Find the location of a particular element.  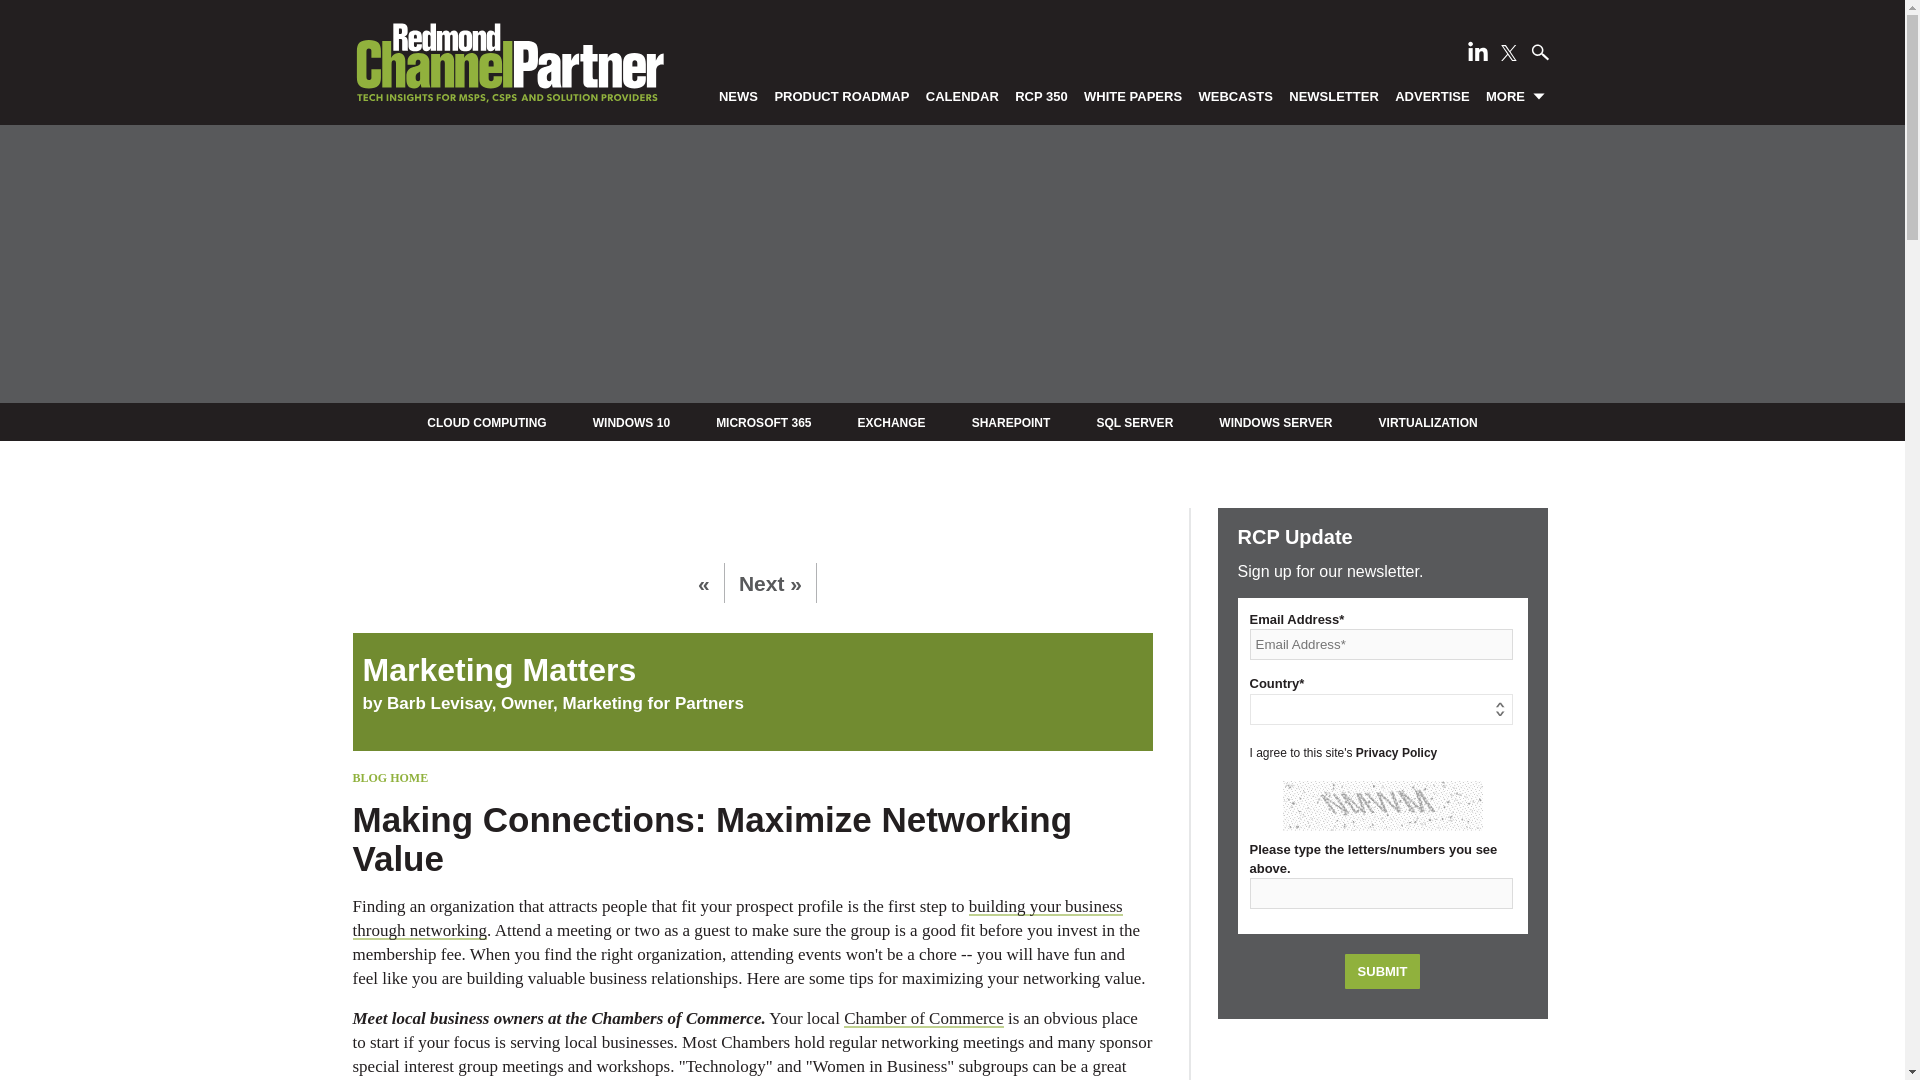

WINDOWS SERVER is located at coordinates (1276, 422).